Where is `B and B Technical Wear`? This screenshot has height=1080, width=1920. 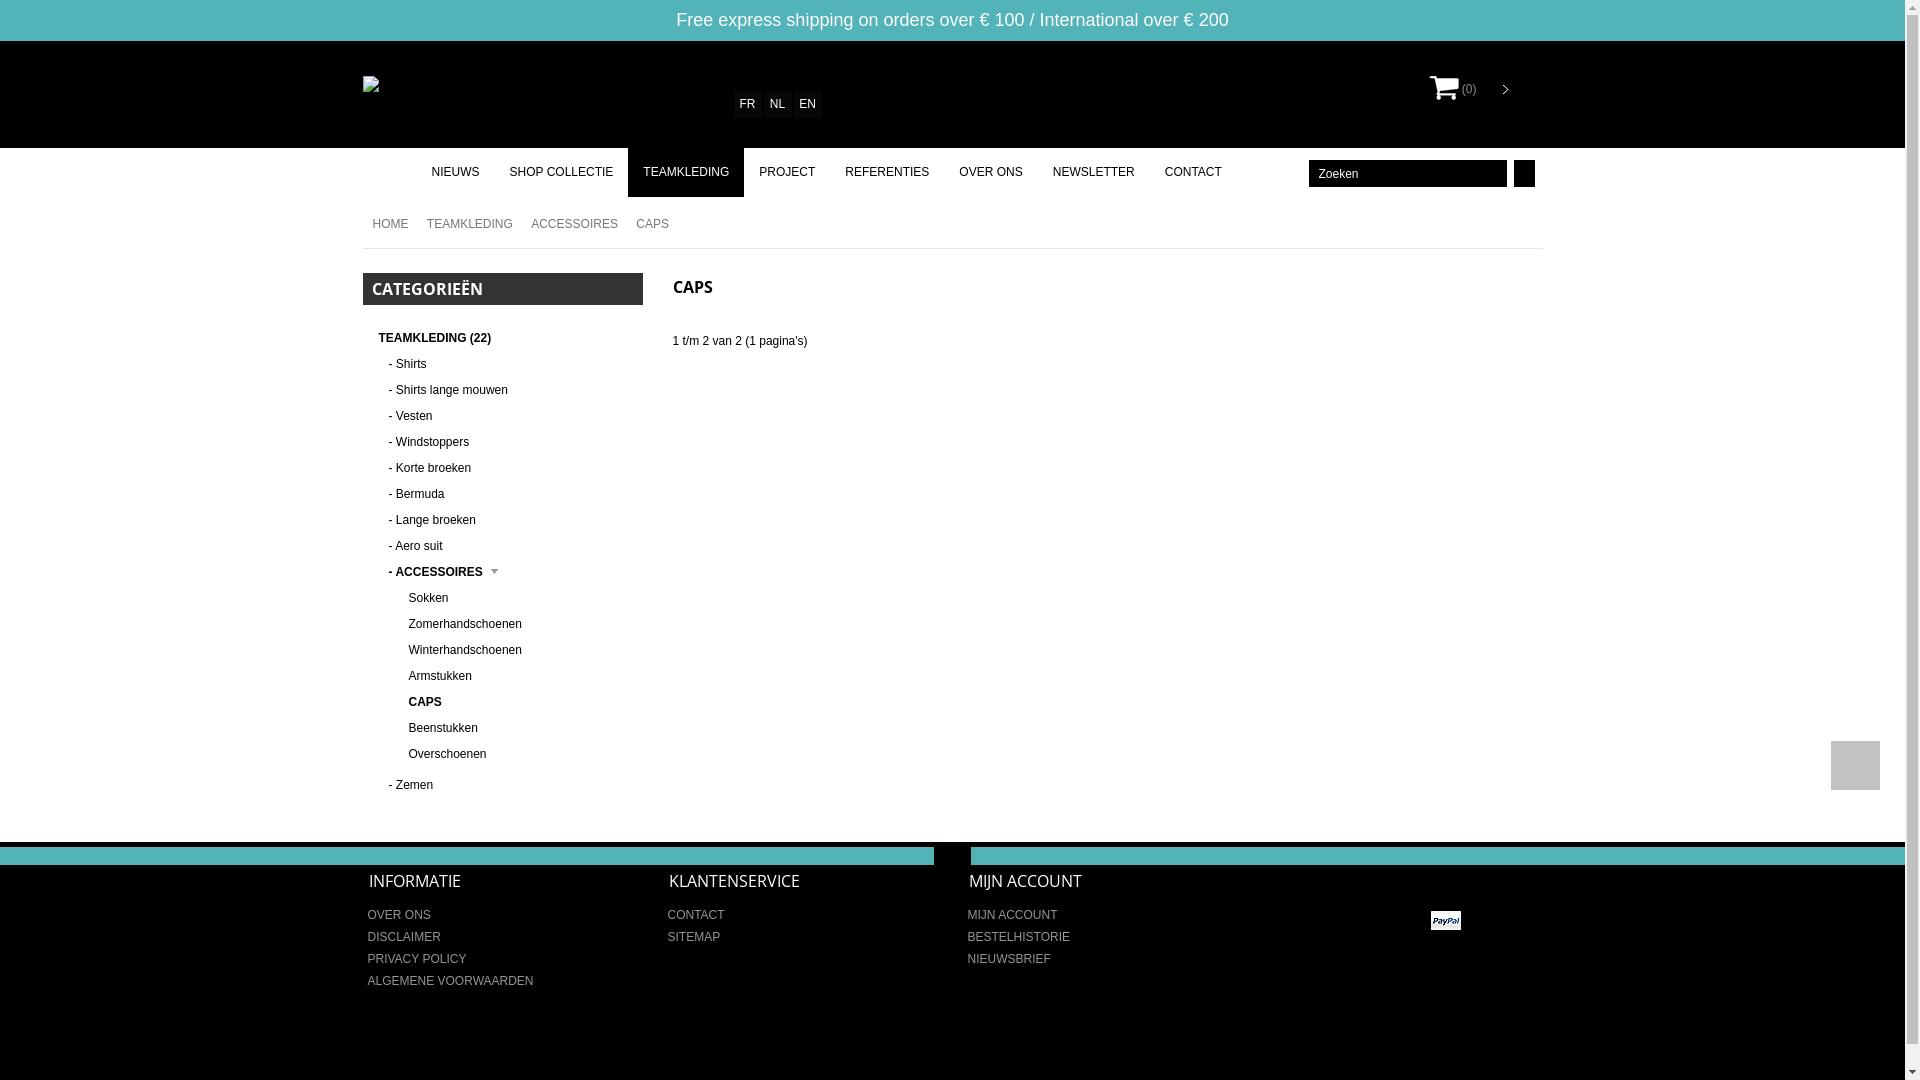
B and B Technical Wear is located at coordinates (434, 84).